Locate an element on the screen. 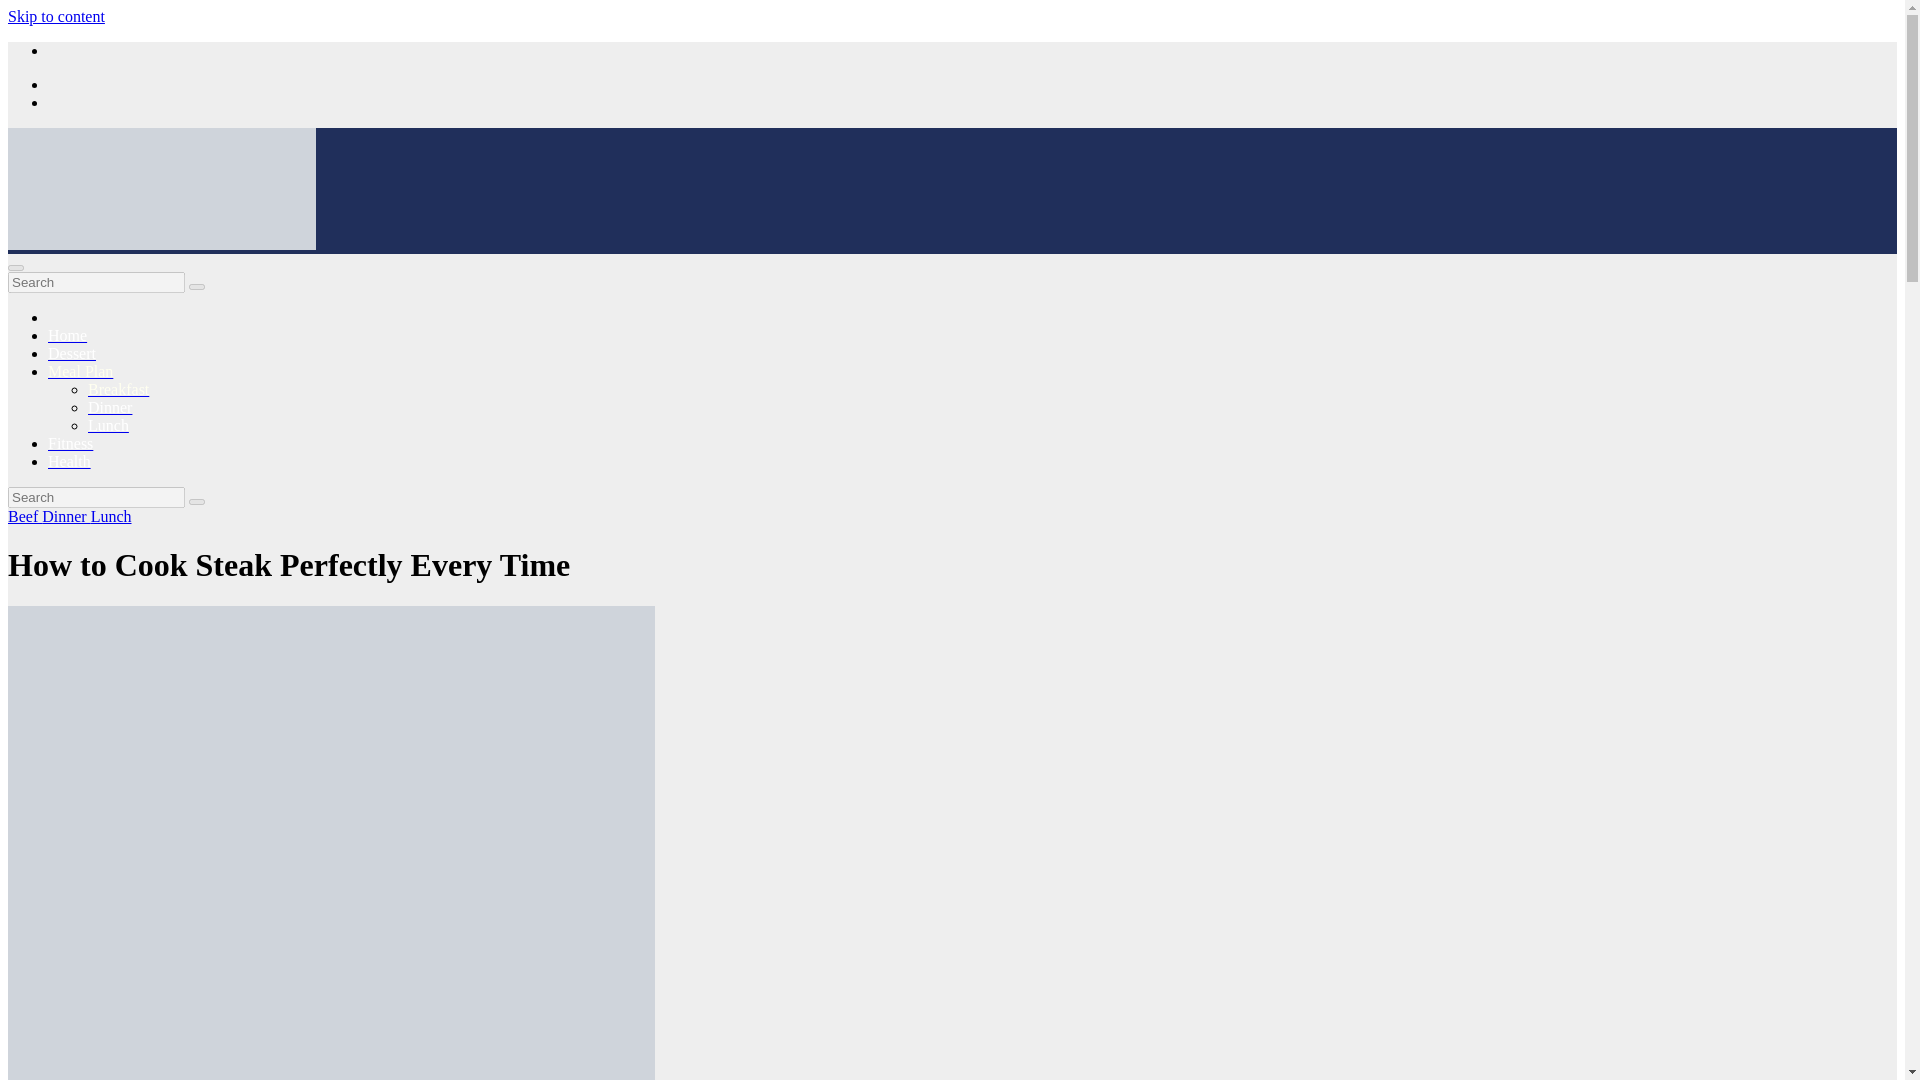 The width and height of the screenshot is (1920, 1080). Fitness is located at coordinates (70, 444).